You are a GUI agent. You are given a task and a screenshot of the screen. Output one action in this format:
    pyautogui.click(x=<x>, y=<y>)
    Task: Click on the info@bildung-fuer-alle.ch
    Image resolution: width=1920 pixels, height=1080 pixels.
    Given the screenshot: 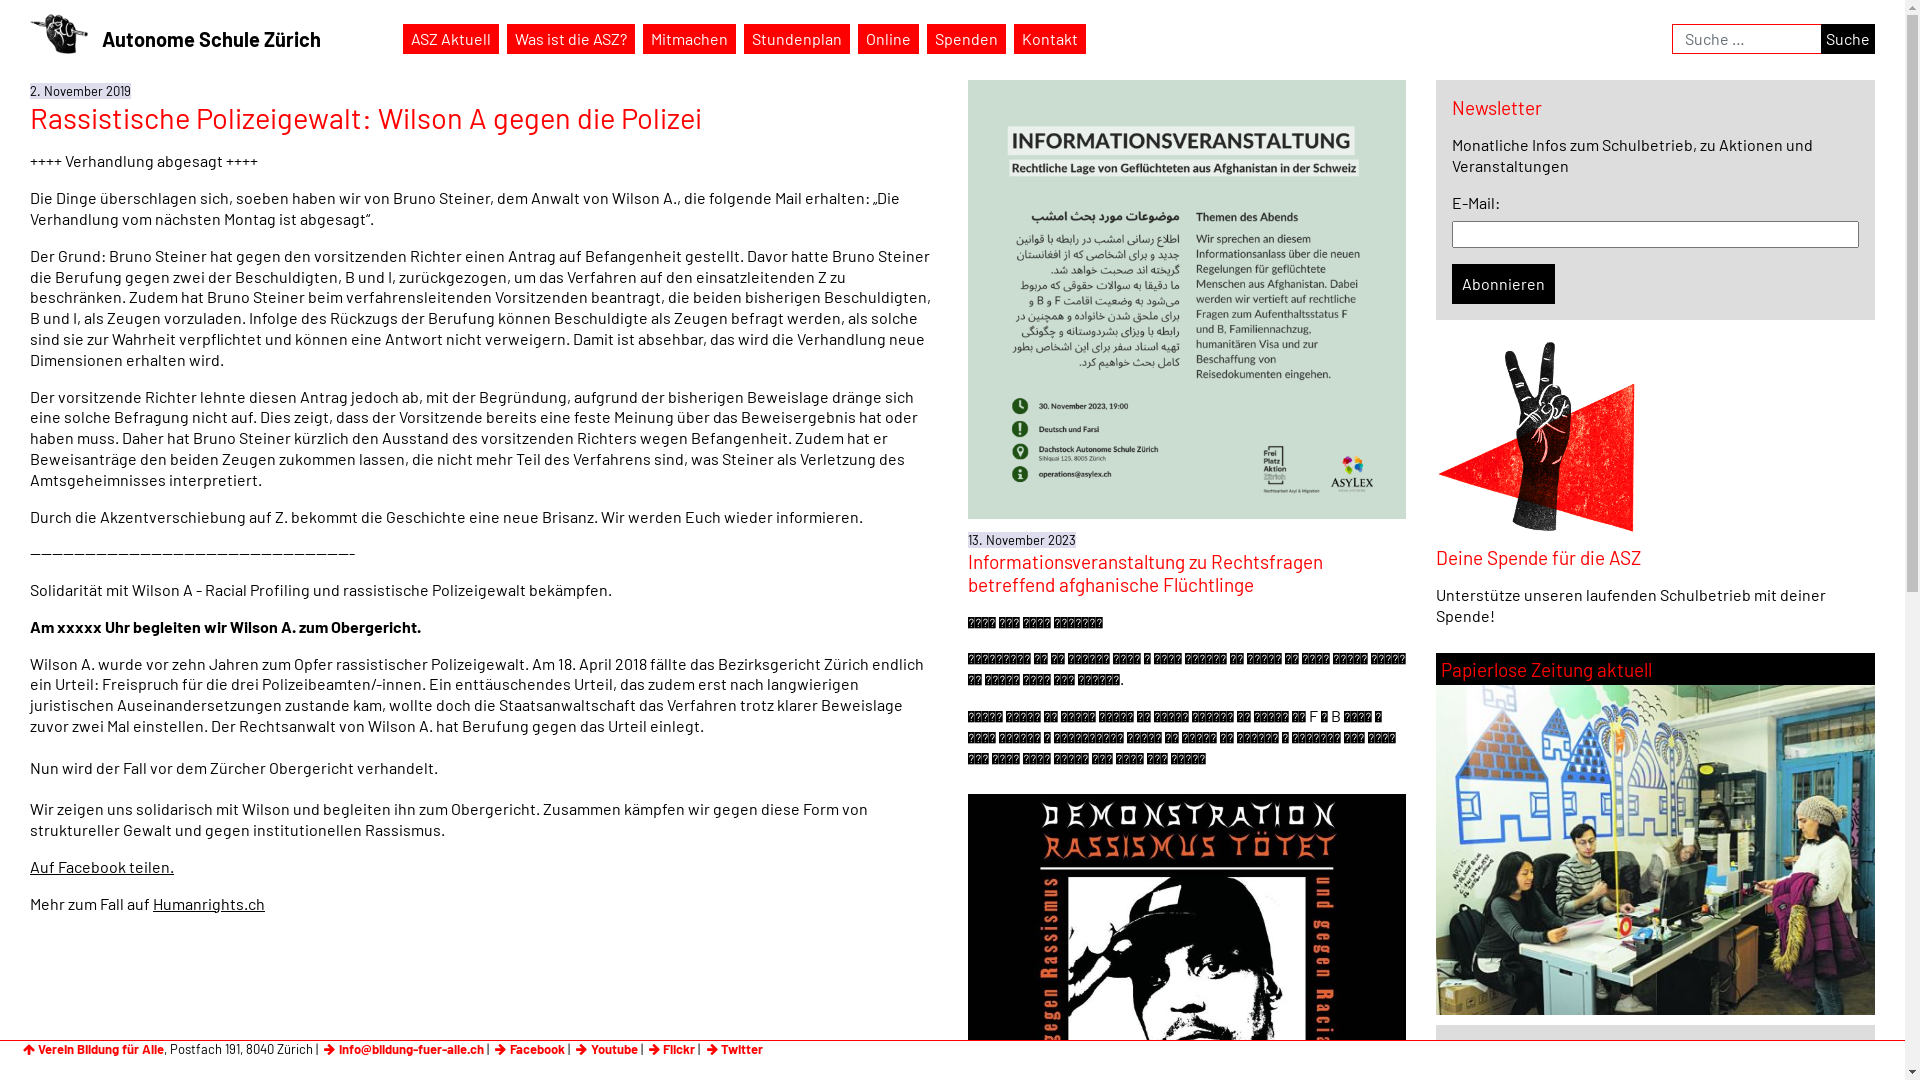 What is the action you would take?
    pyautogui.click(x=402, y=1049)
    